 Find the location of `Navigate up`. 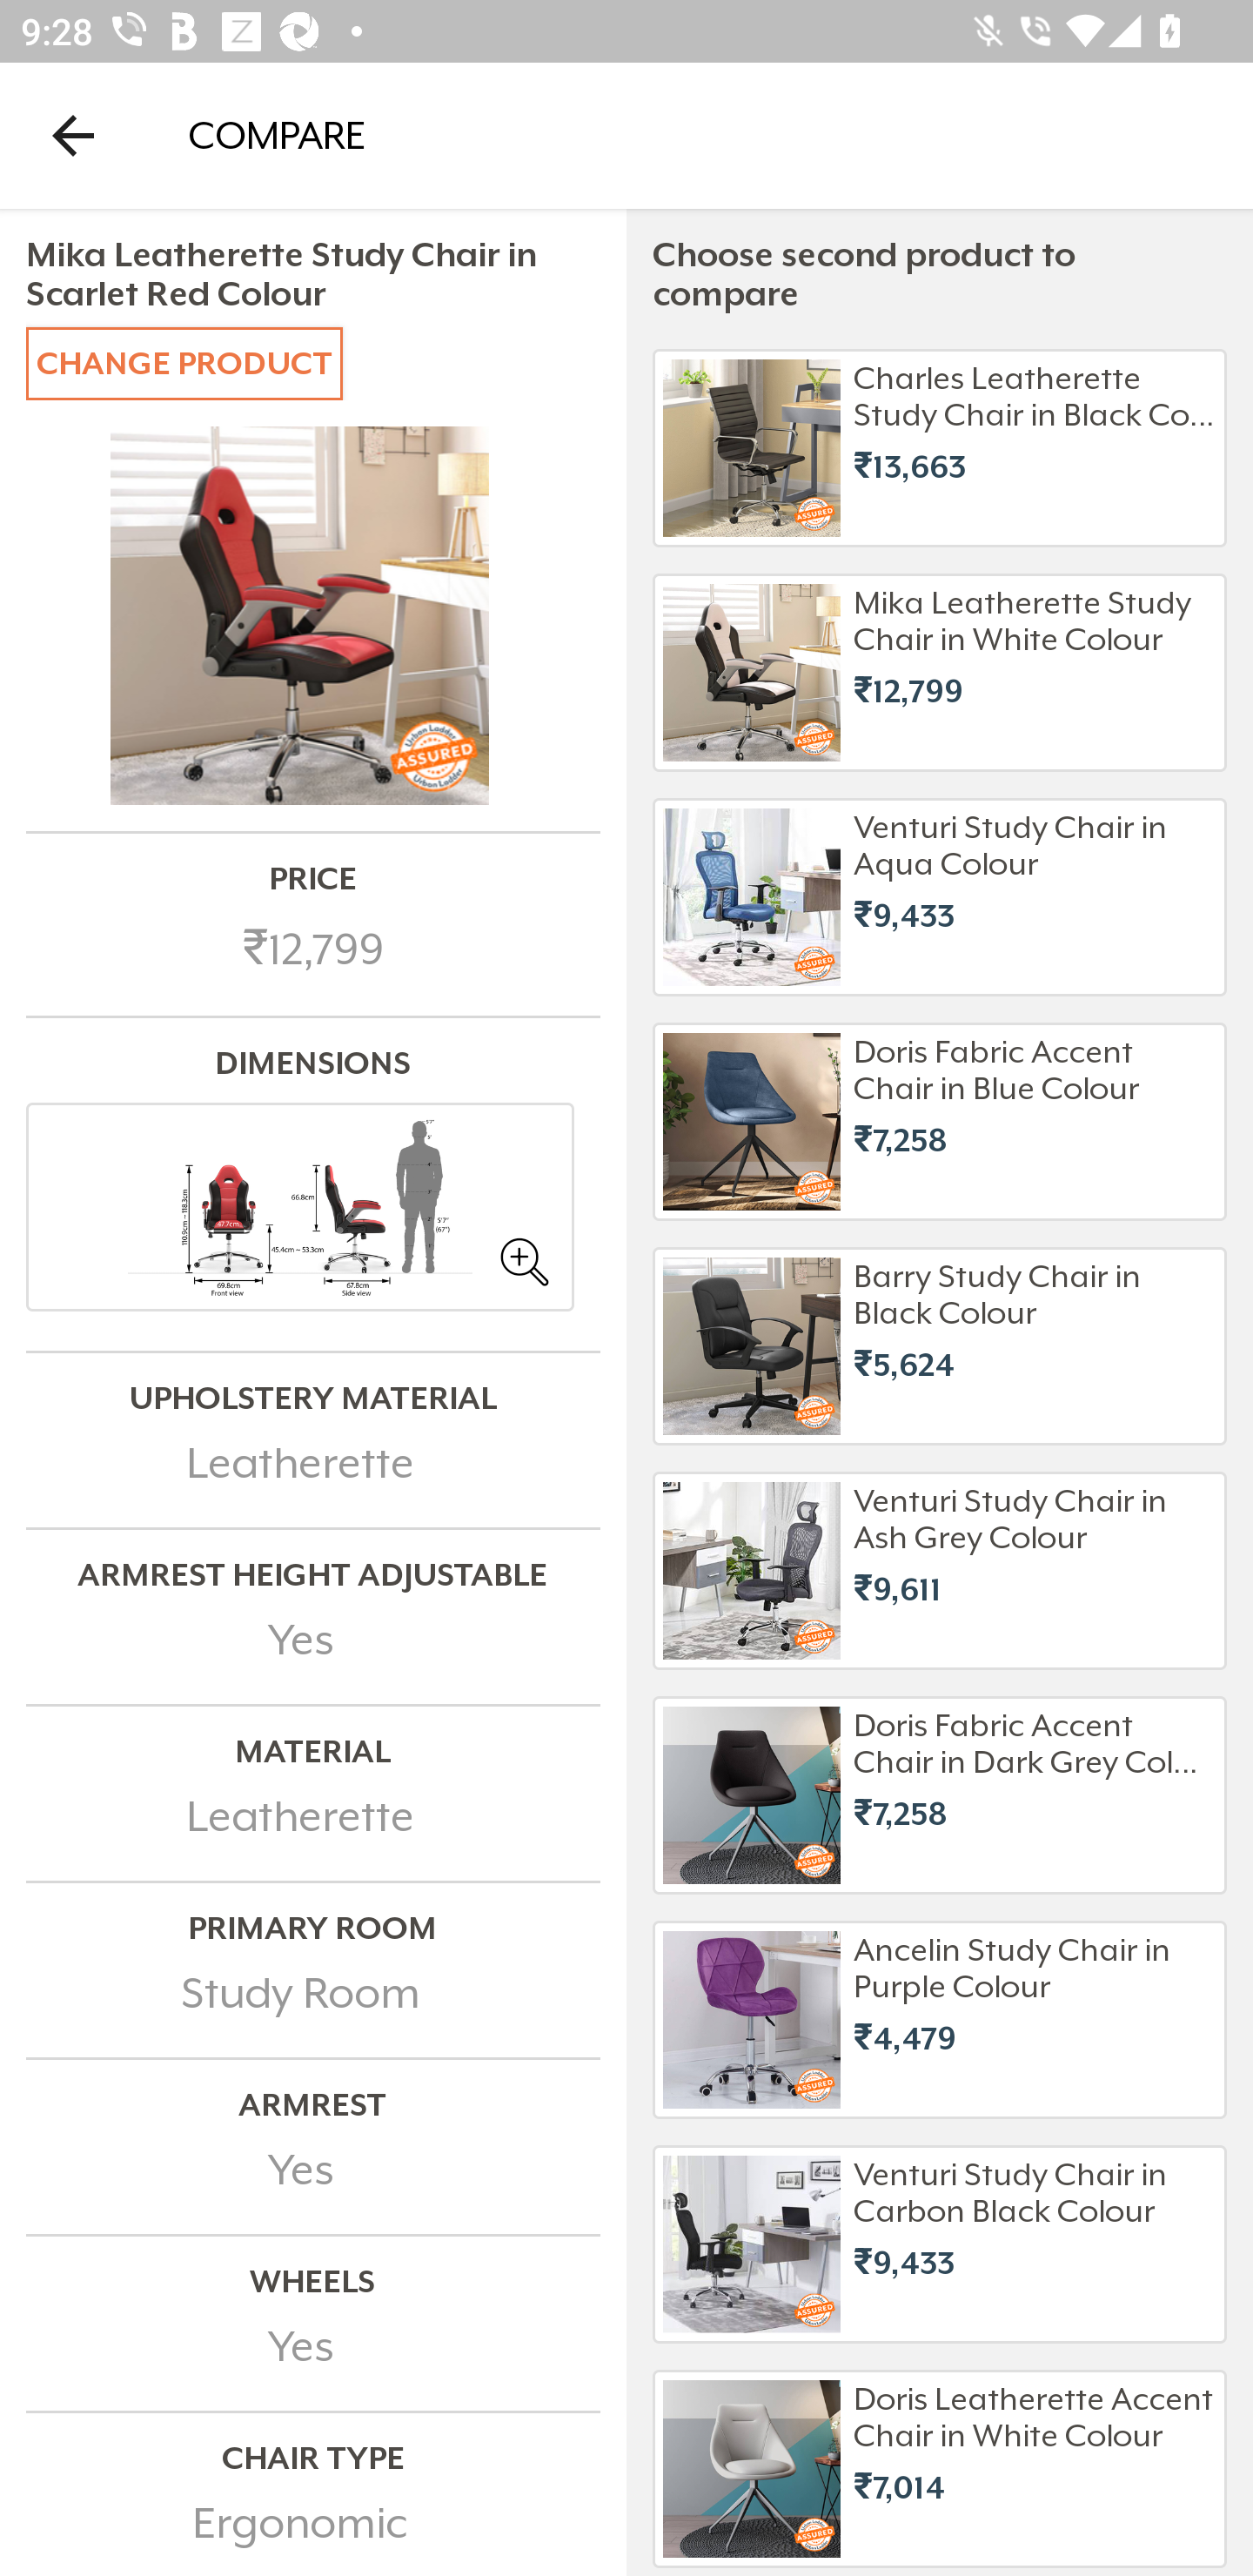

Navigate up is located at coordinates (73, 135).